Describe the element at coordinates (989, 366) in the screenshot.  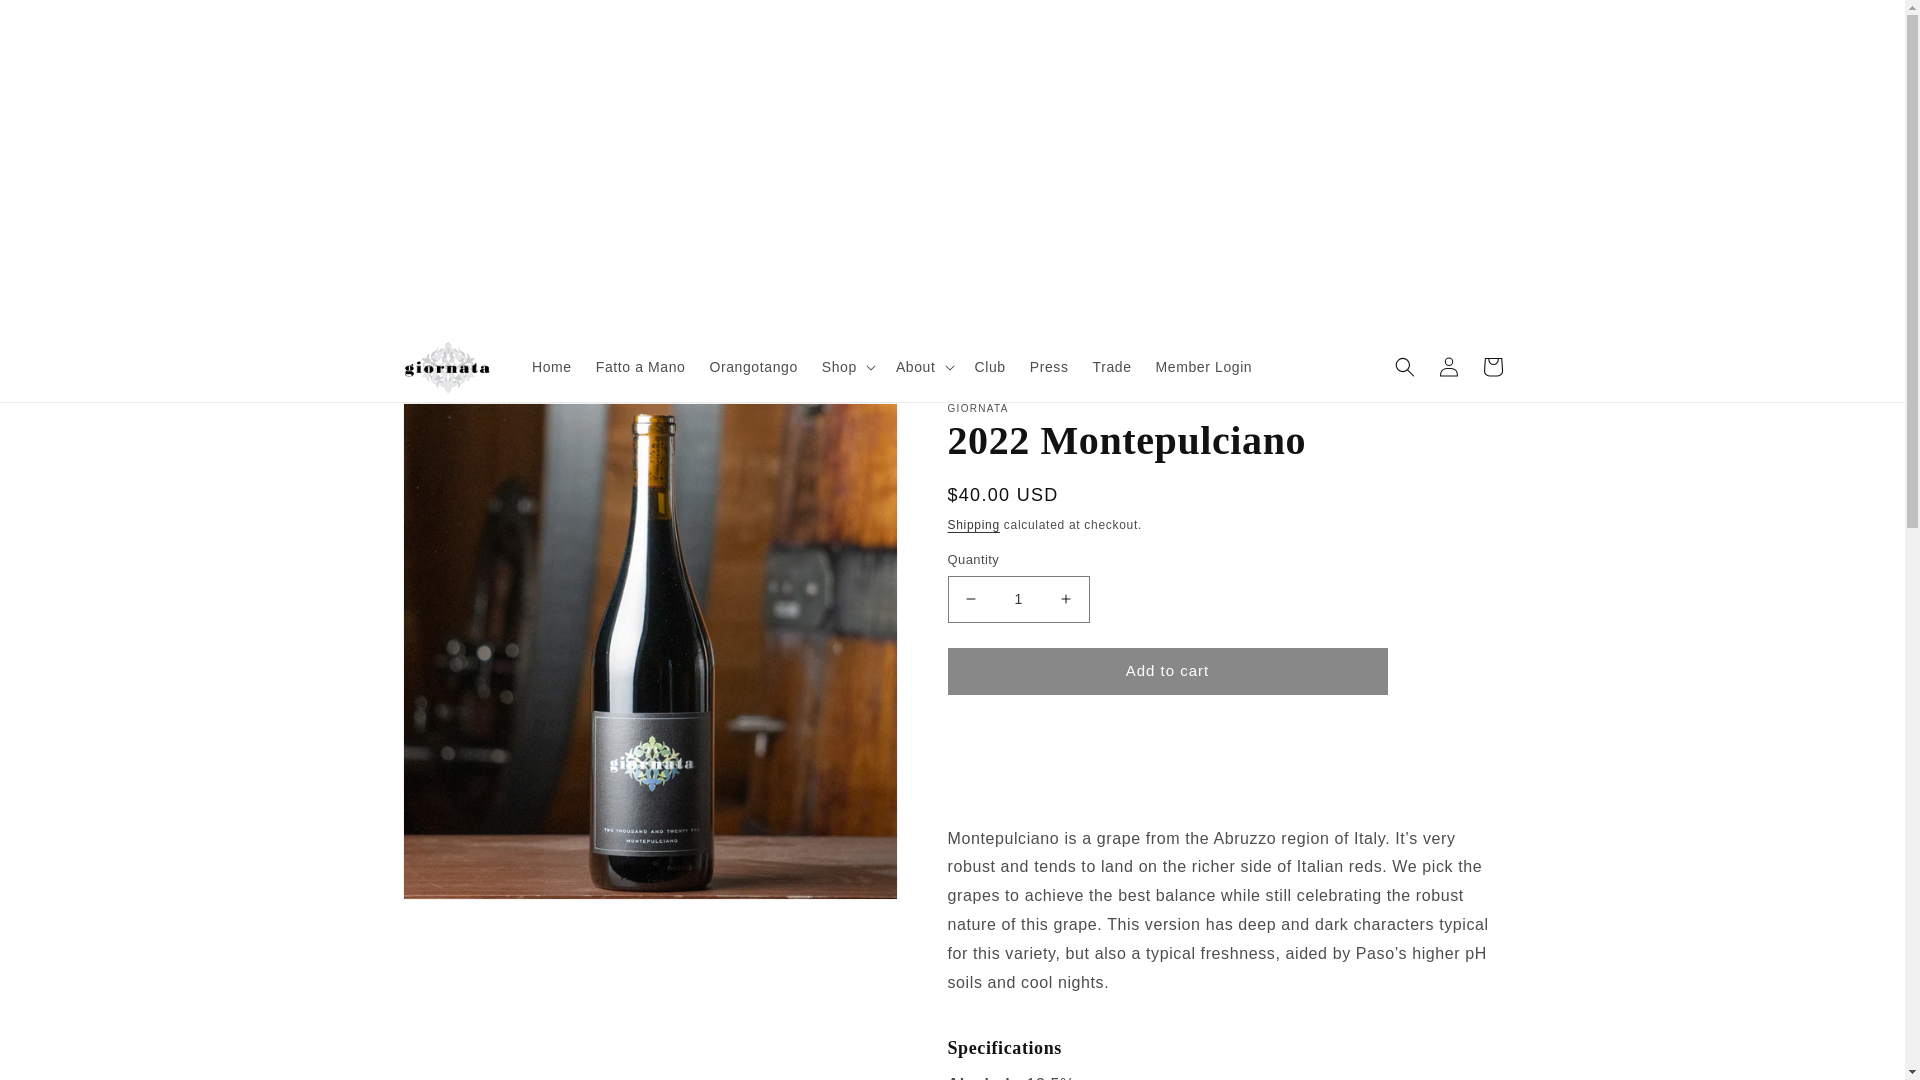
I see `Club` at that location.